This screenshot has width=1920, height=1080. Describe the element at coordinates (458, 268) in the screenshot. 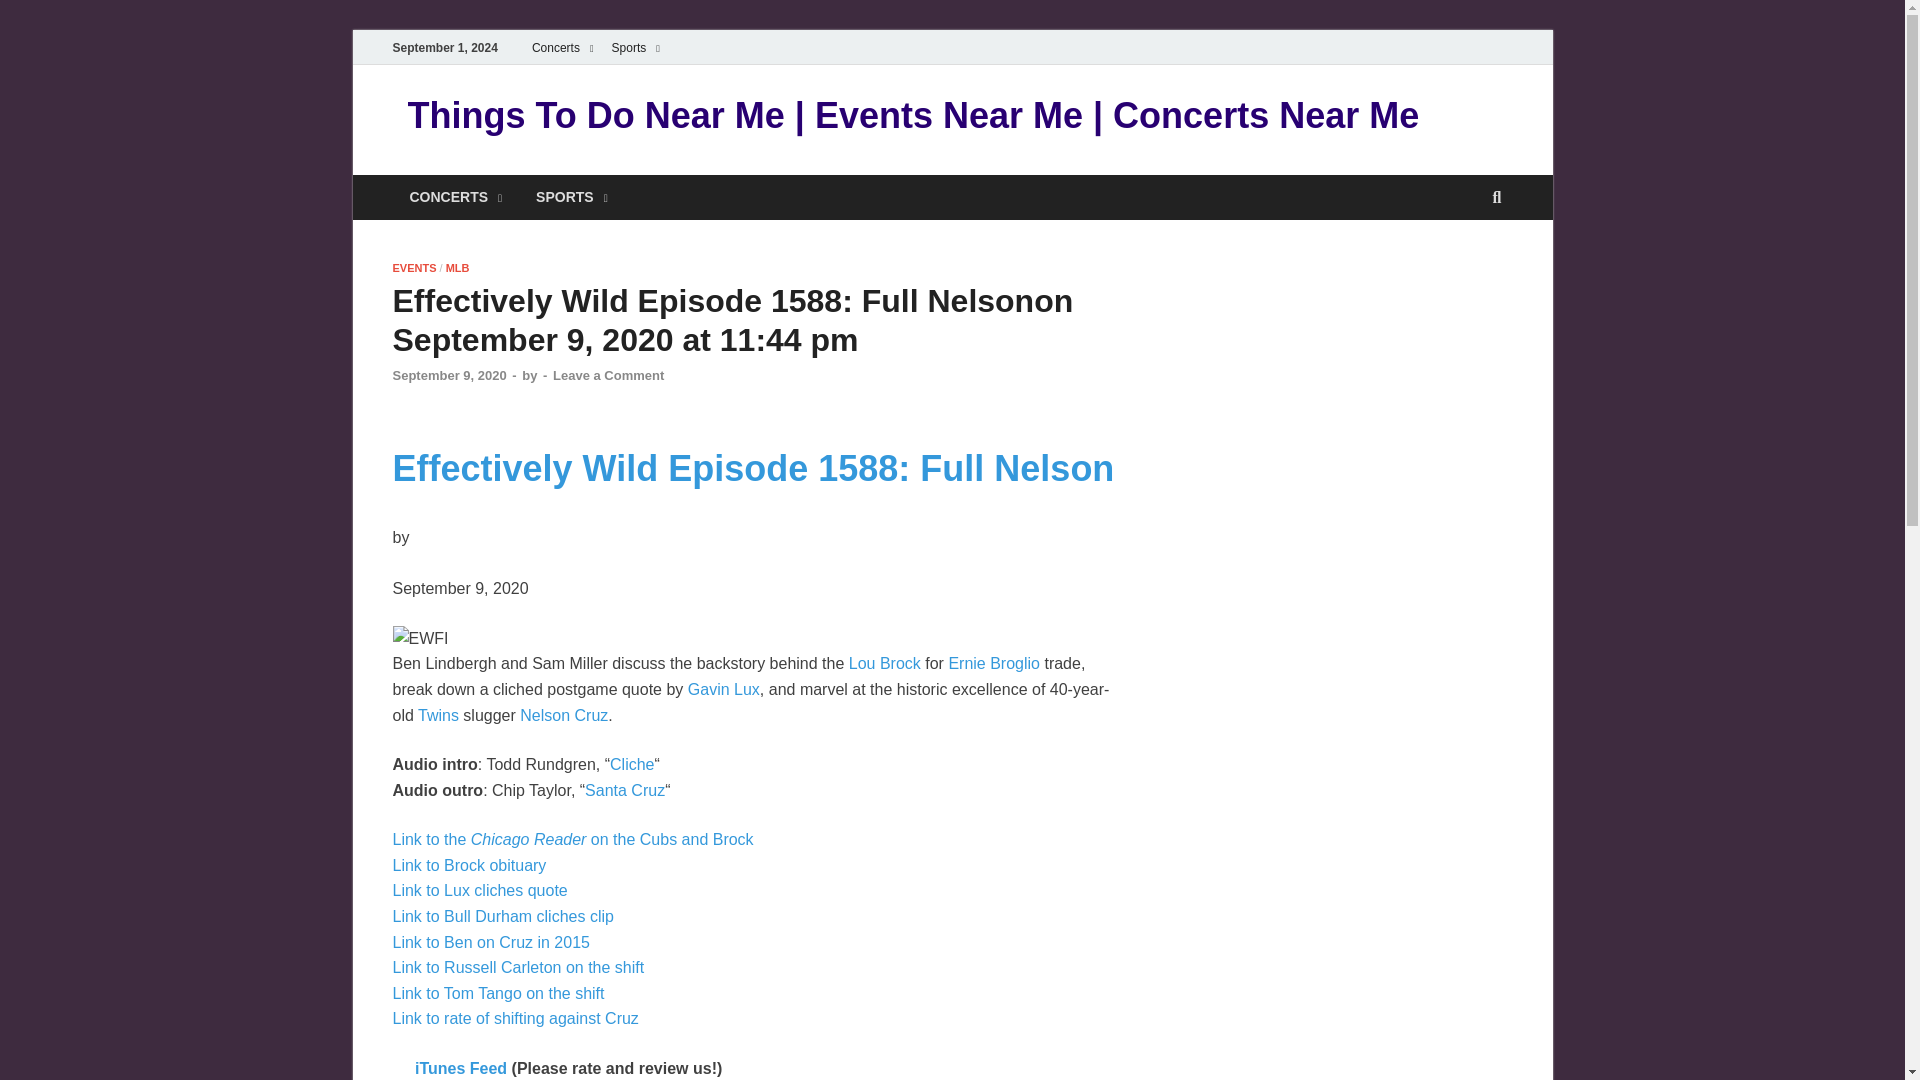

I see `MLB` at that location.